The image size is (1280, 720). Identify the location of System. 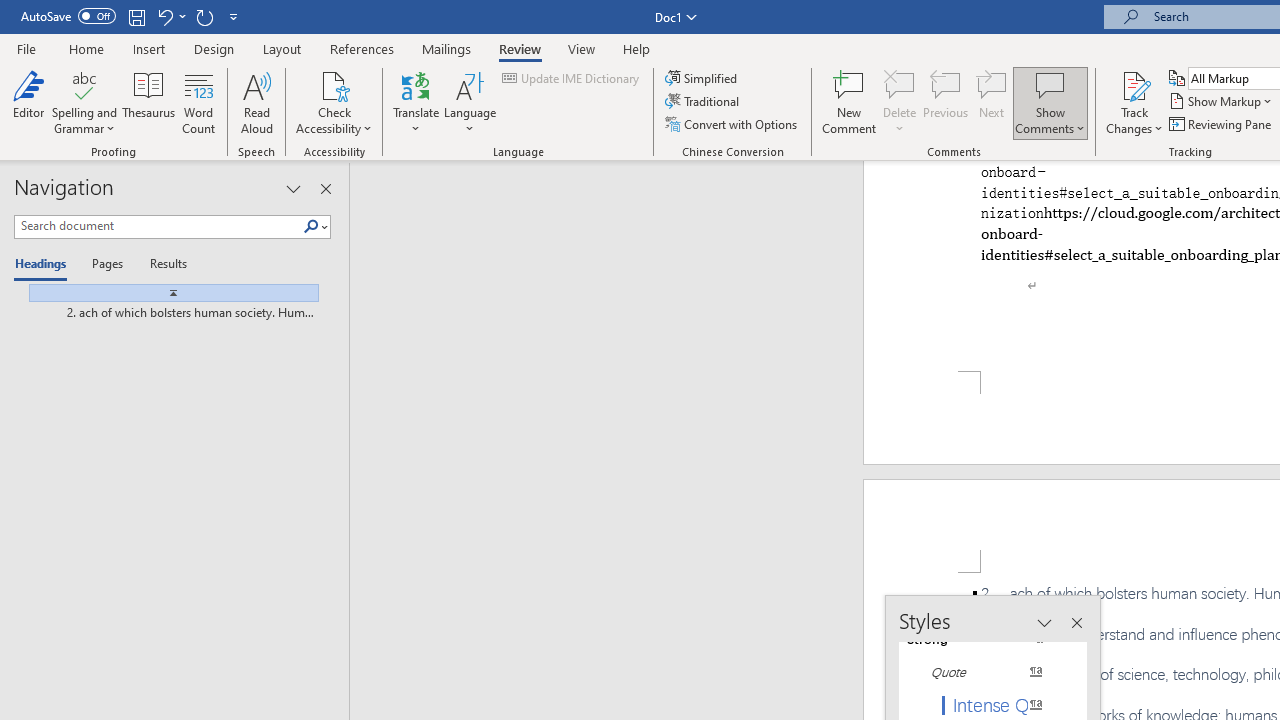
(10, 11).